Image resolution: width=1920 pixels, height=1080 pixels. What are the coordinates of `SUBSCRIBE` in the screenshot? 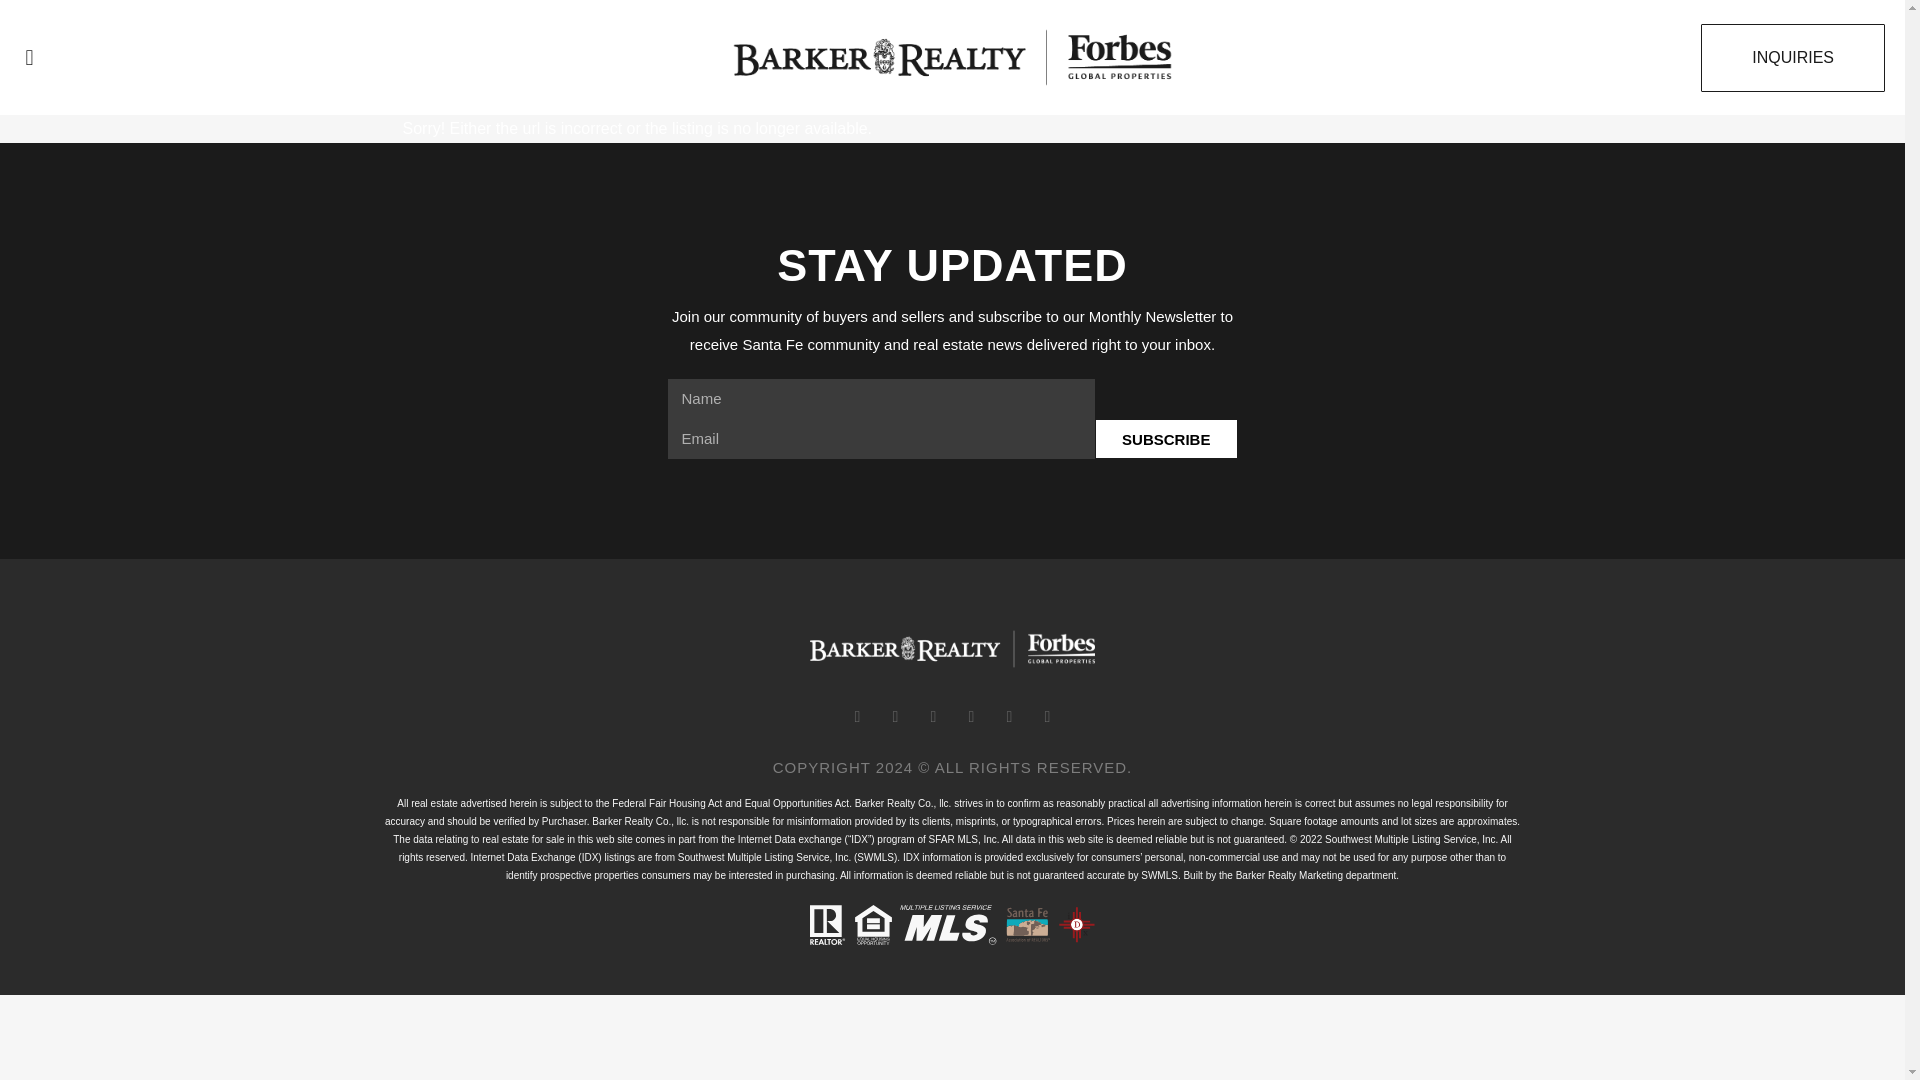 It's located at (1166, 439).